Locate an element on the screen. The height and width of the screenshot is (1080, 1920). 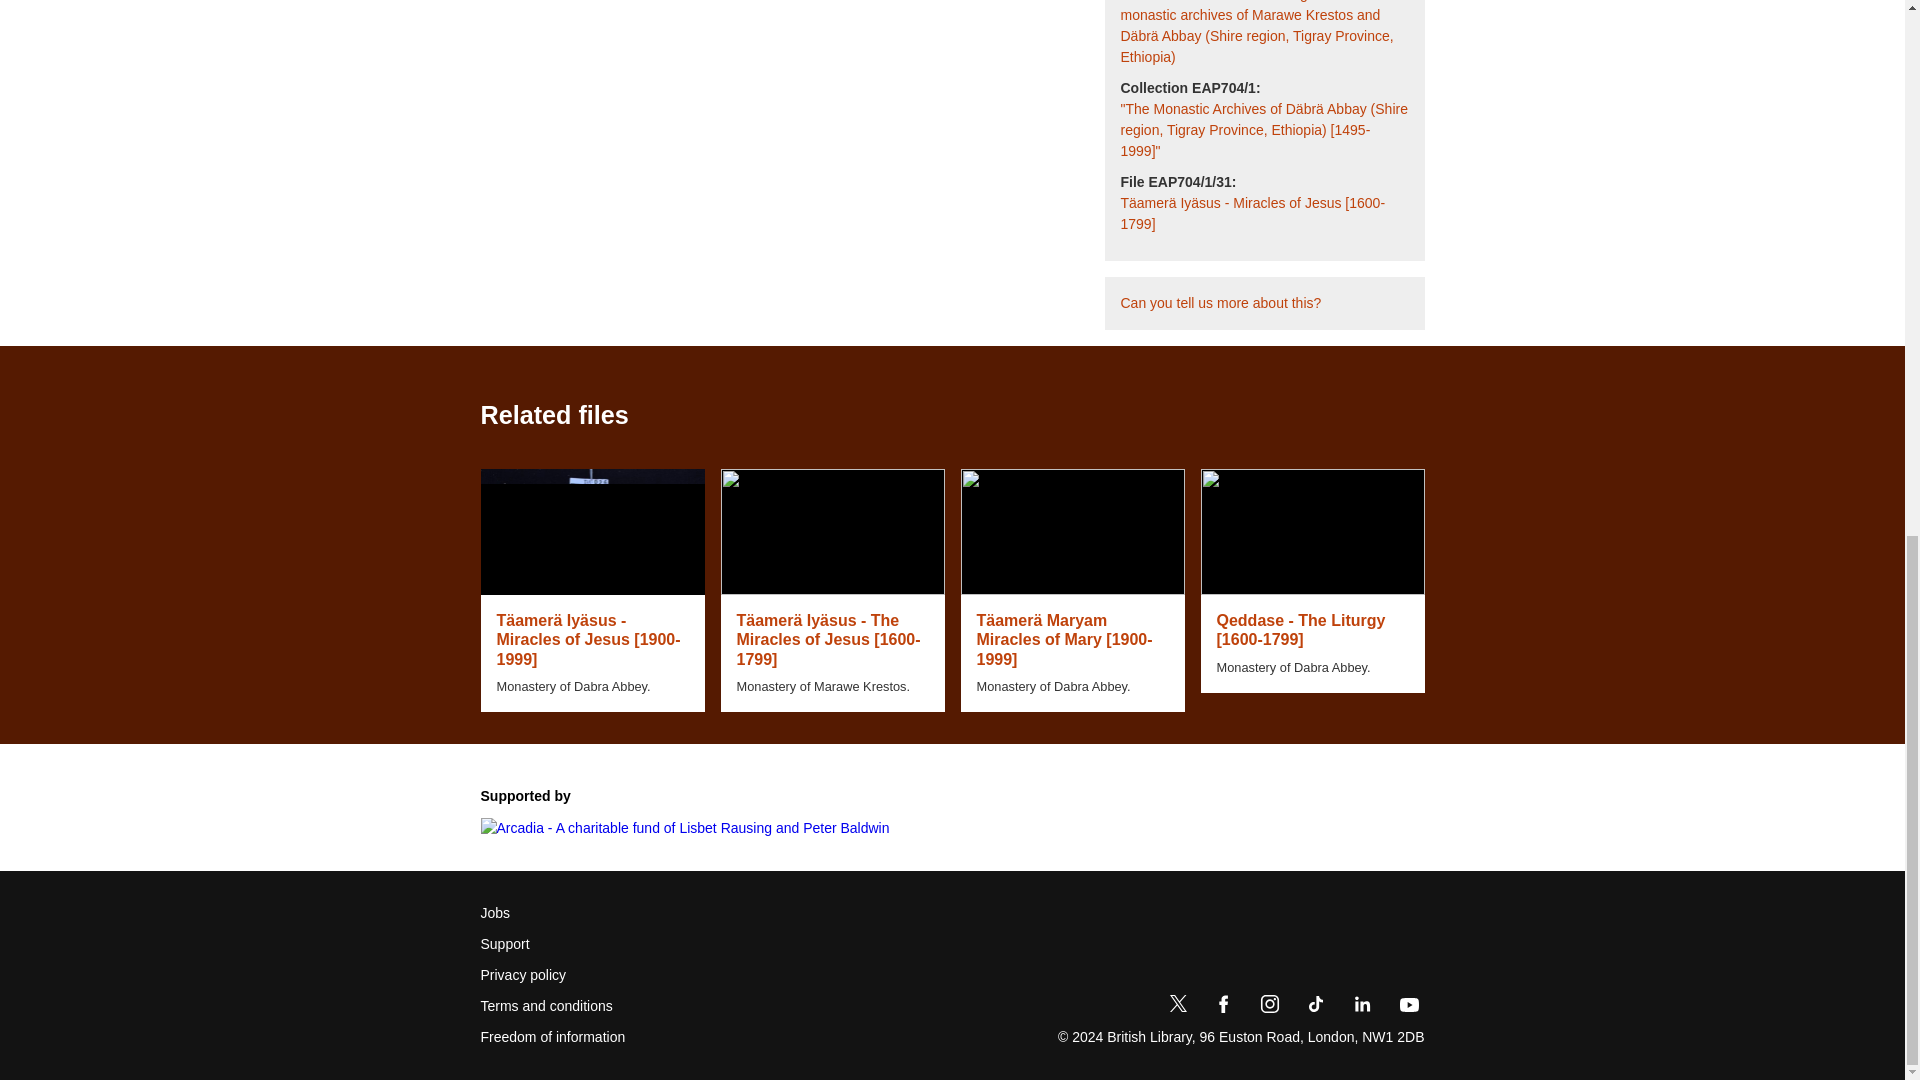
Support is located at coordinates (504, 944).